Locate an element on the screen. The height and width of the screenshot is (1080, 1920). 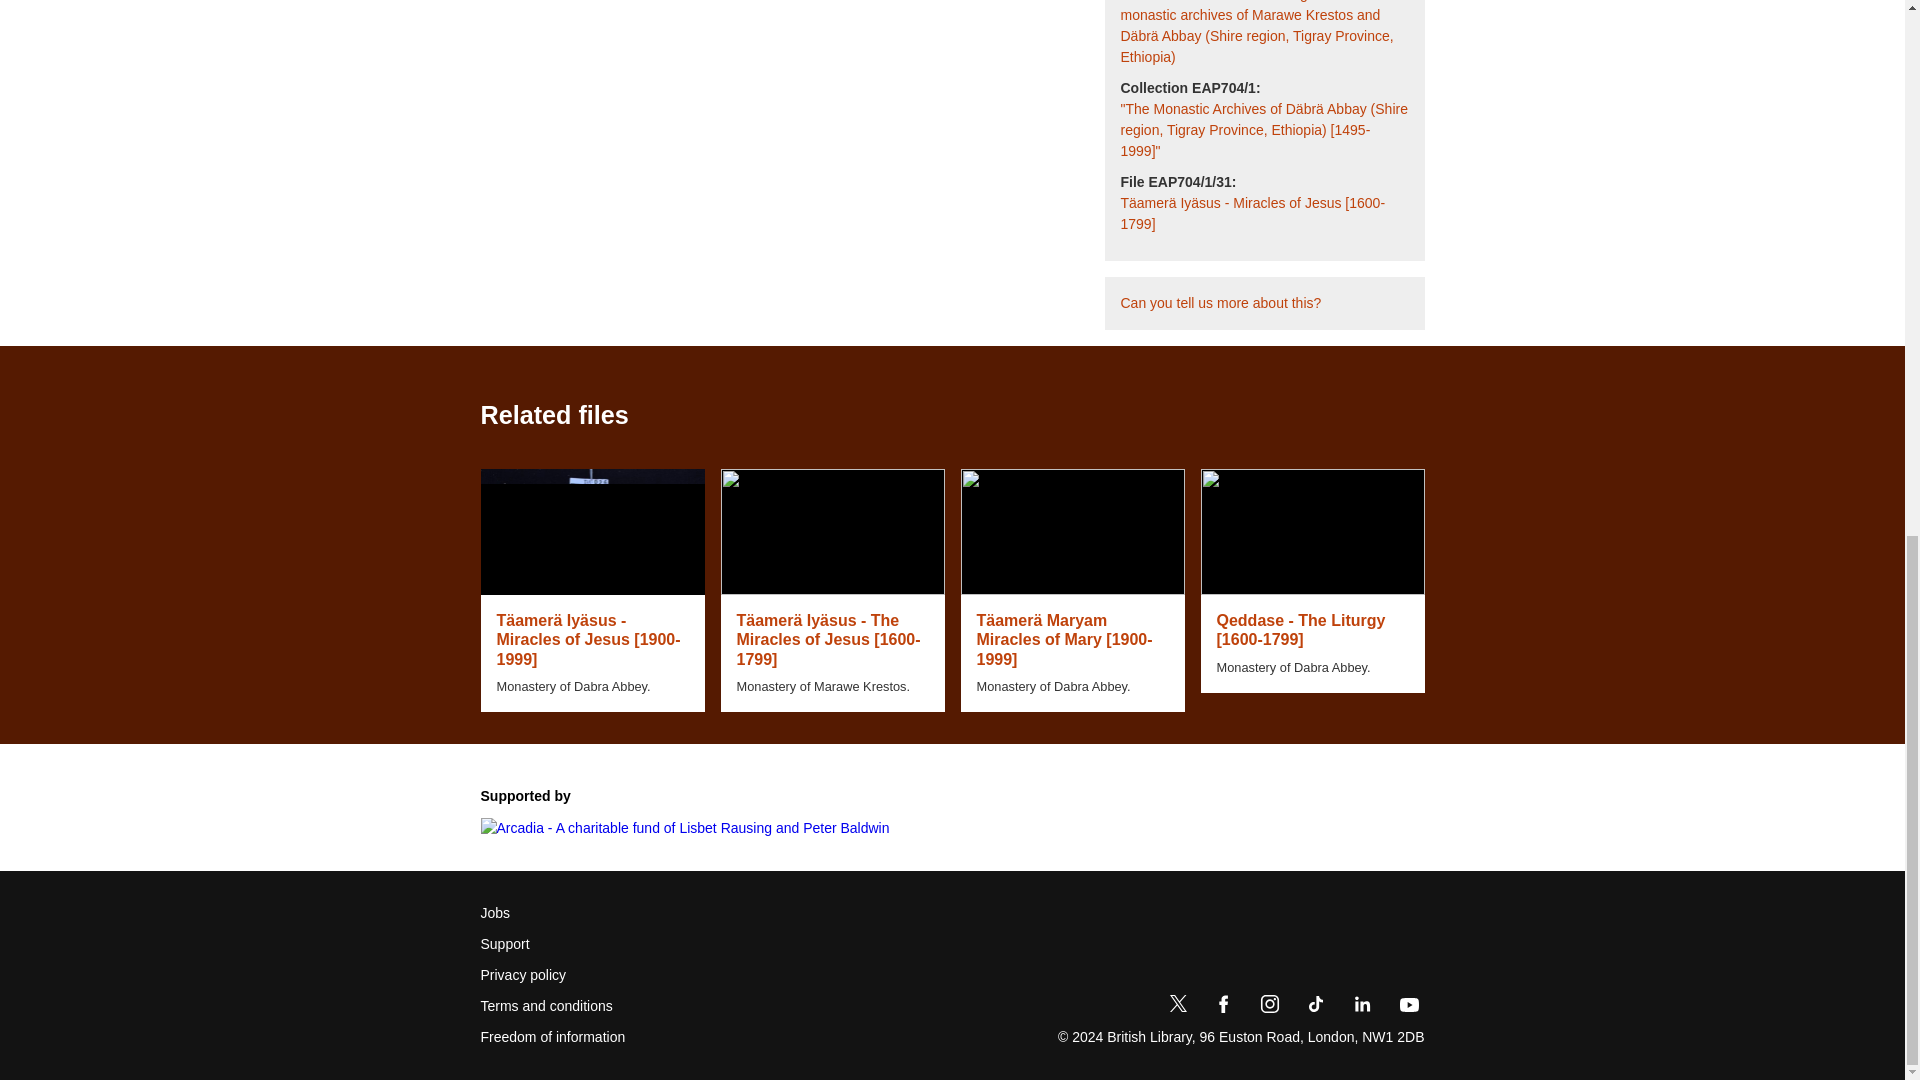
Support is located at coordinates (504, 944).